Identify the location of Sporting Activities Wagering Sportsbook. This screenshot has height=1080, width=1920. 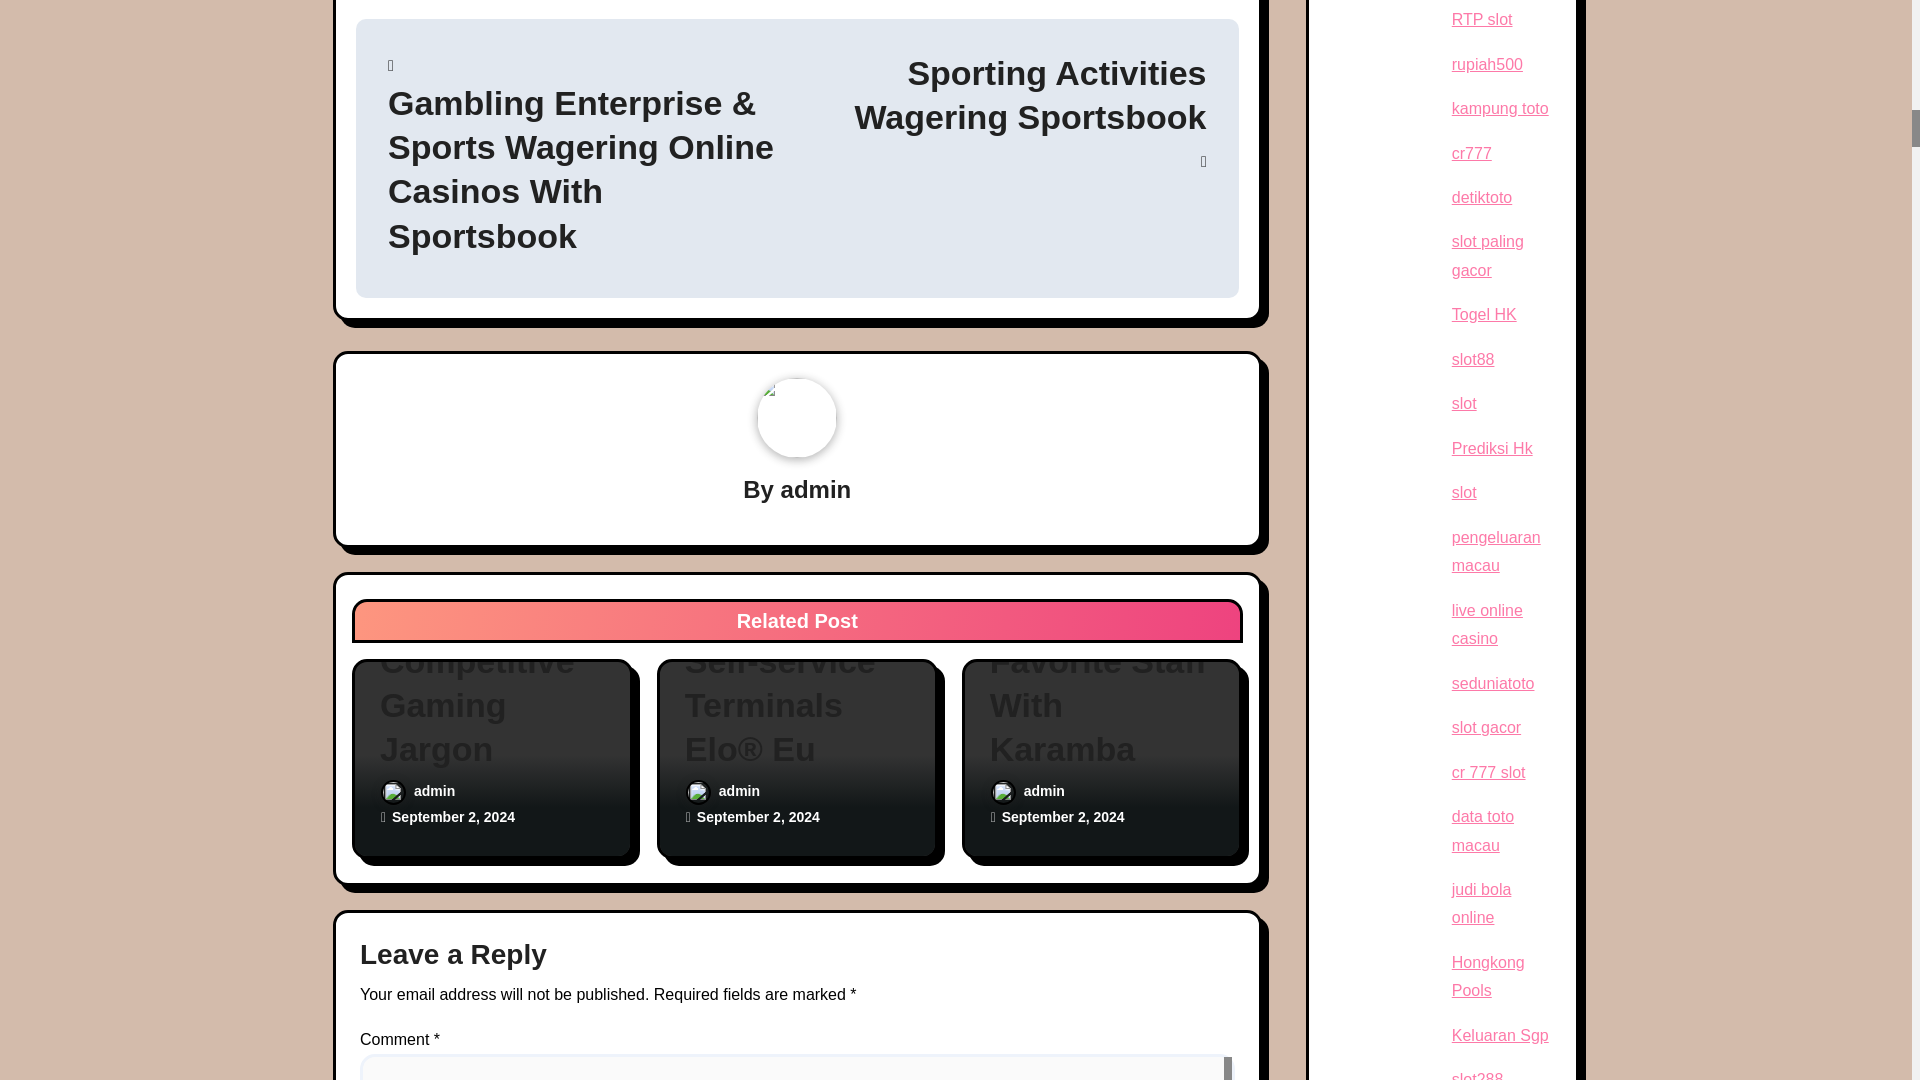
(1000, 110).